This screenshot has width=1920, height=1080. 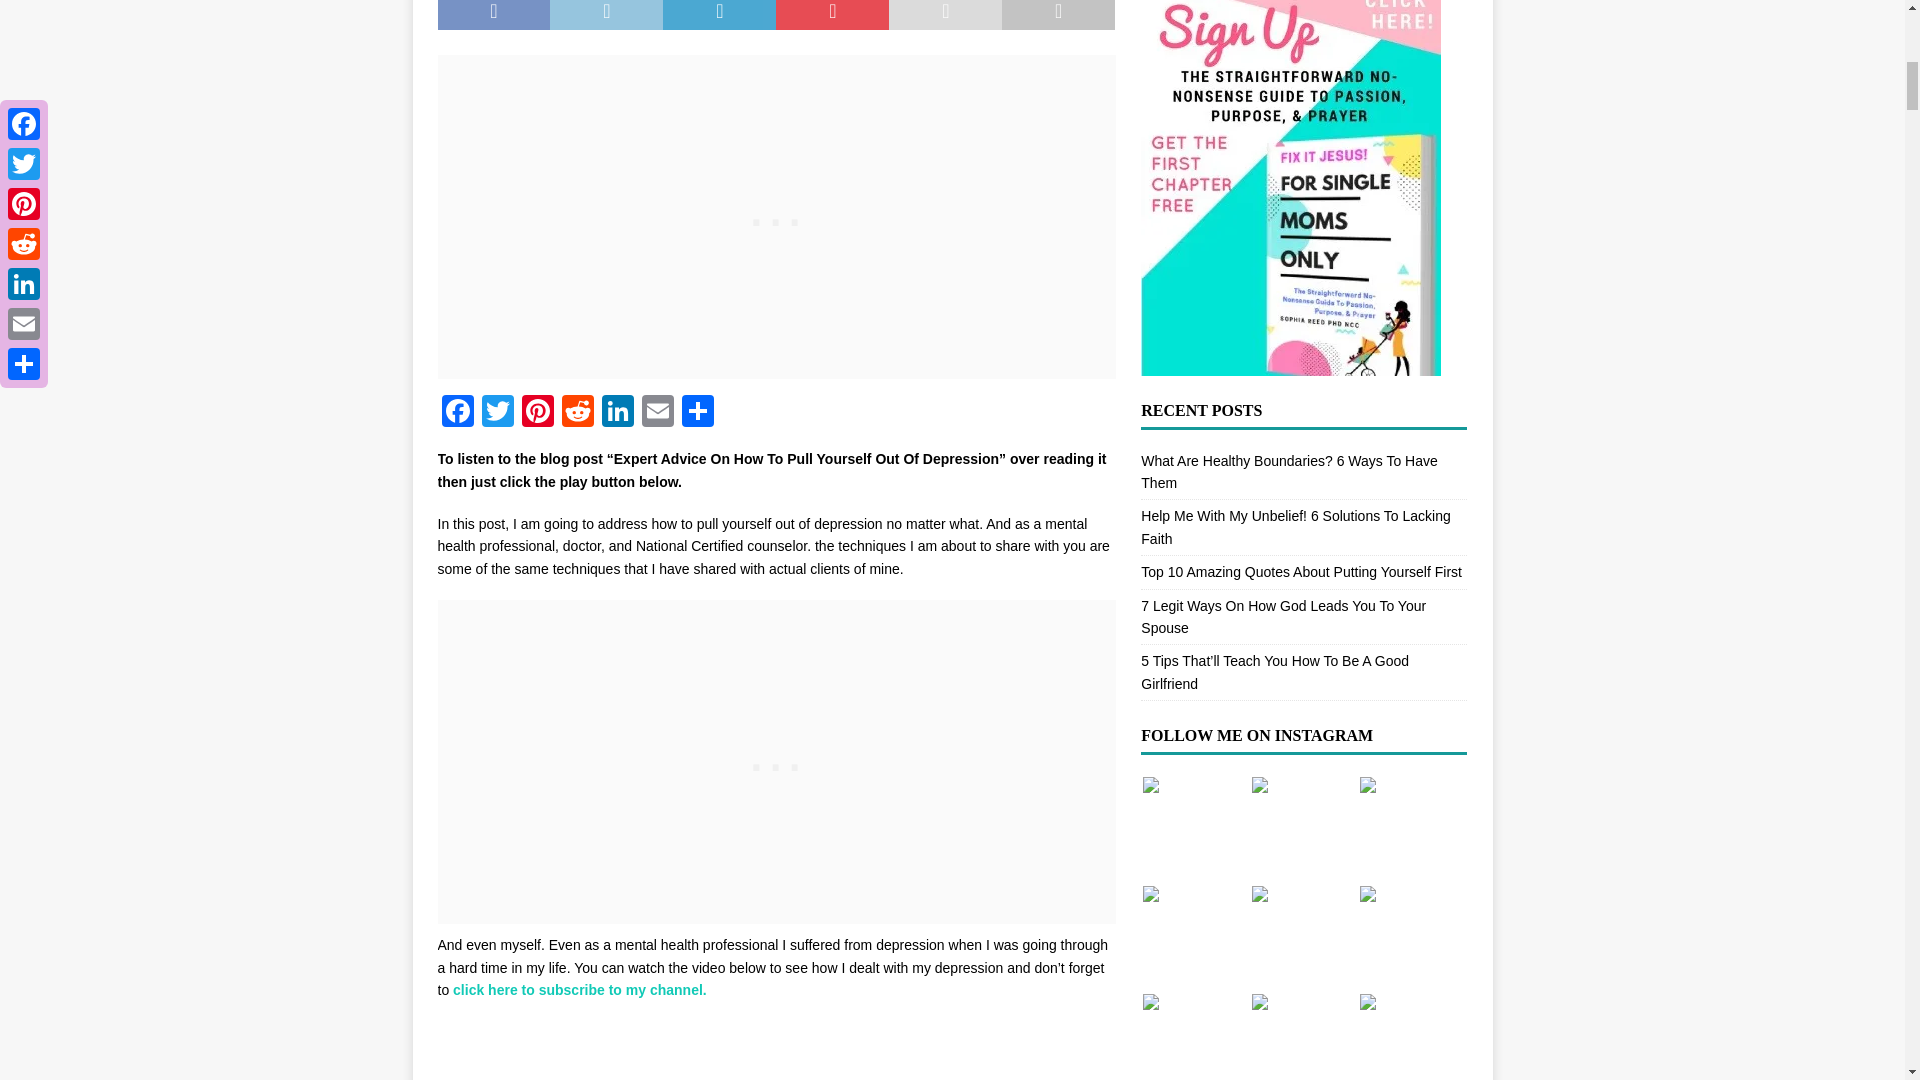 I want to click on Twitter, so click(x=498, y=414).